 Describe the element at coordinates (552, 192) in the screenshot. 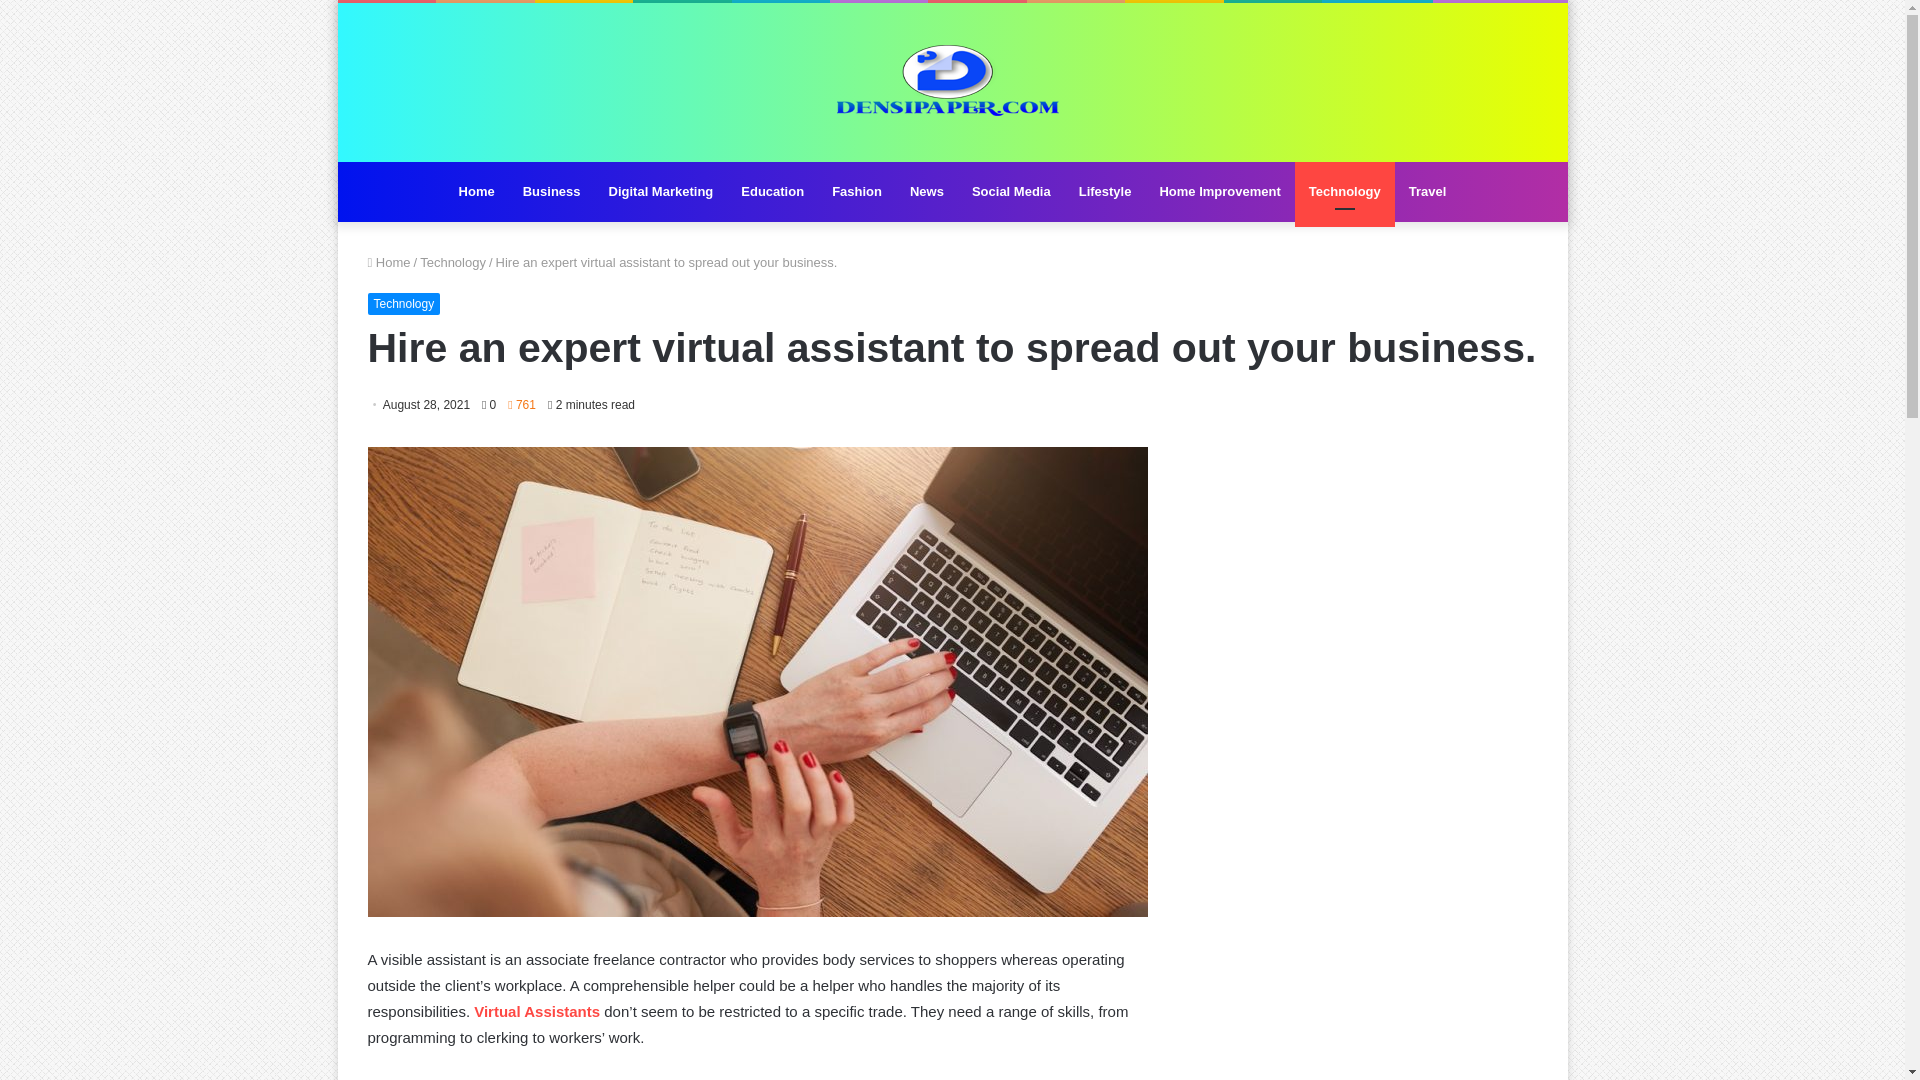

I see `Business` at that location.